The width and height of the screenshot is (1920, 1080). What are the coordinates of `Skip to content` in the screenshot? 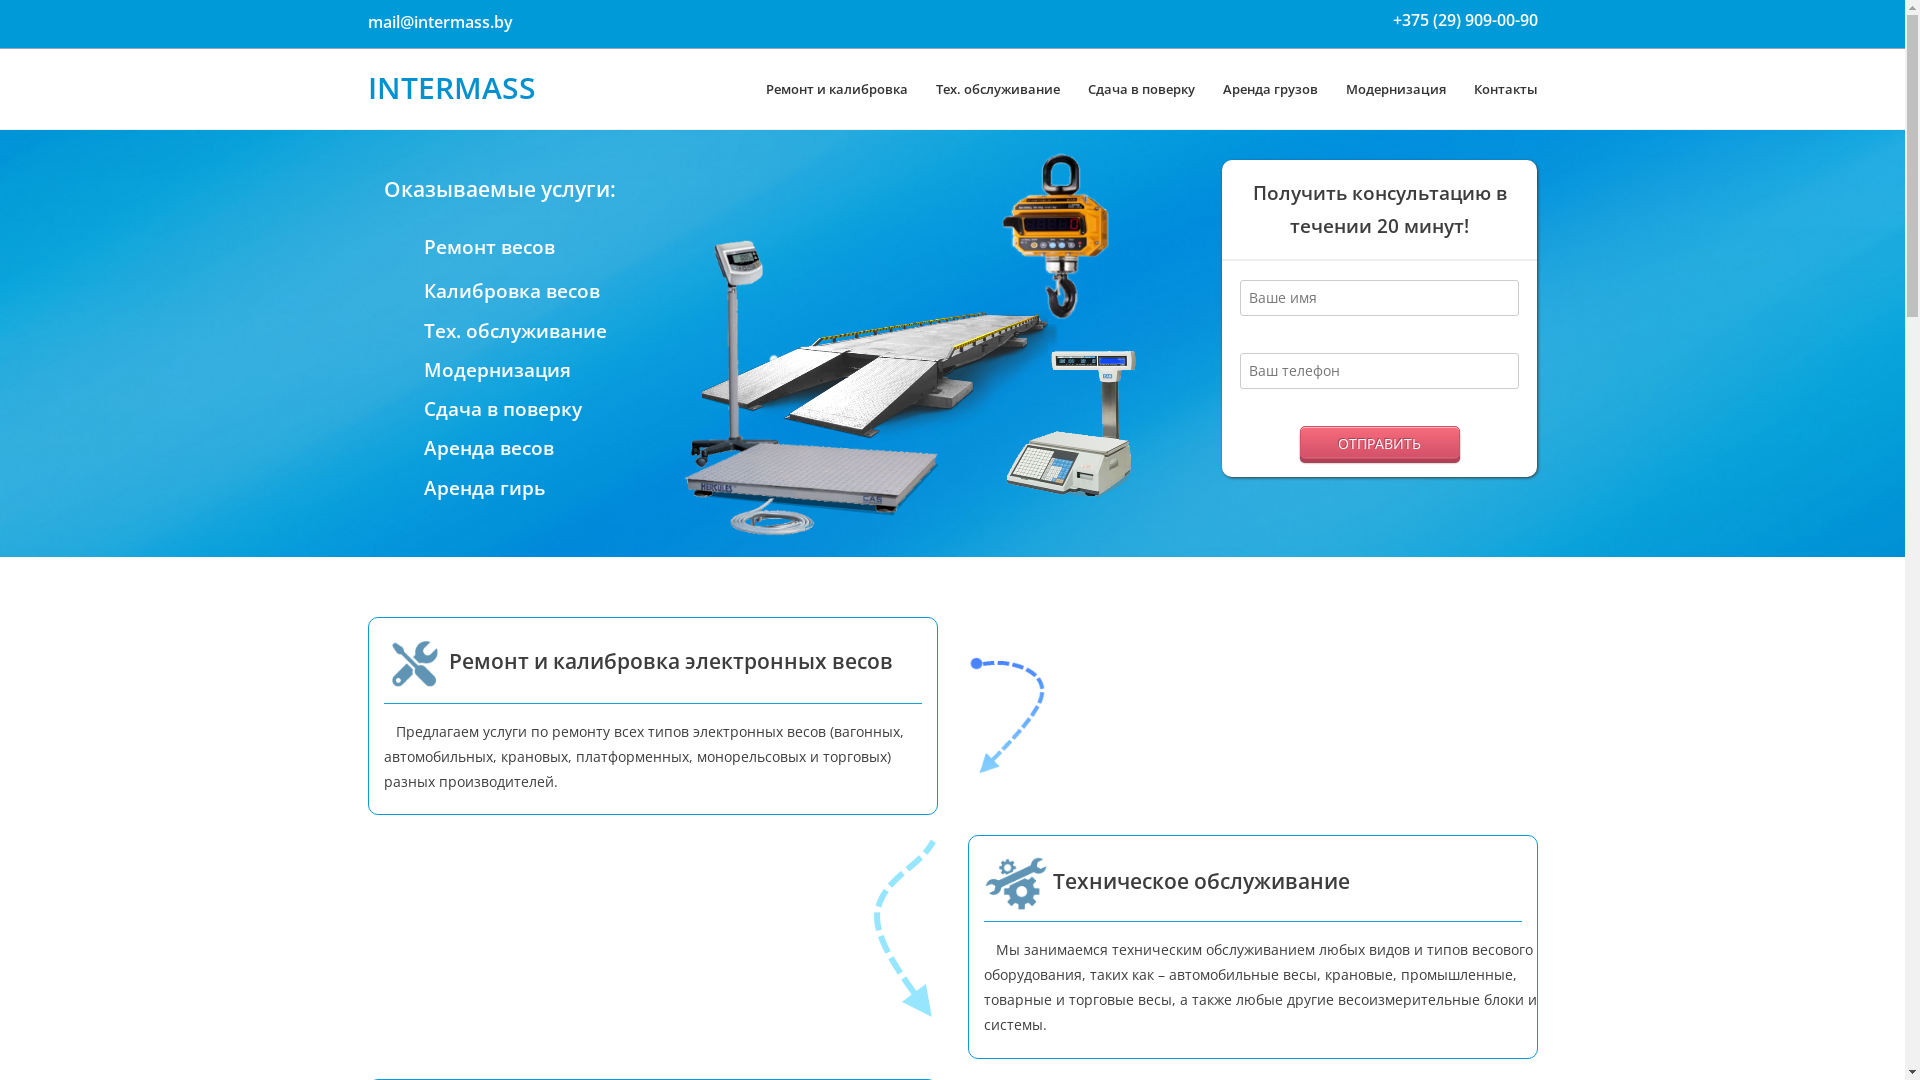 It's located at (50, 12).